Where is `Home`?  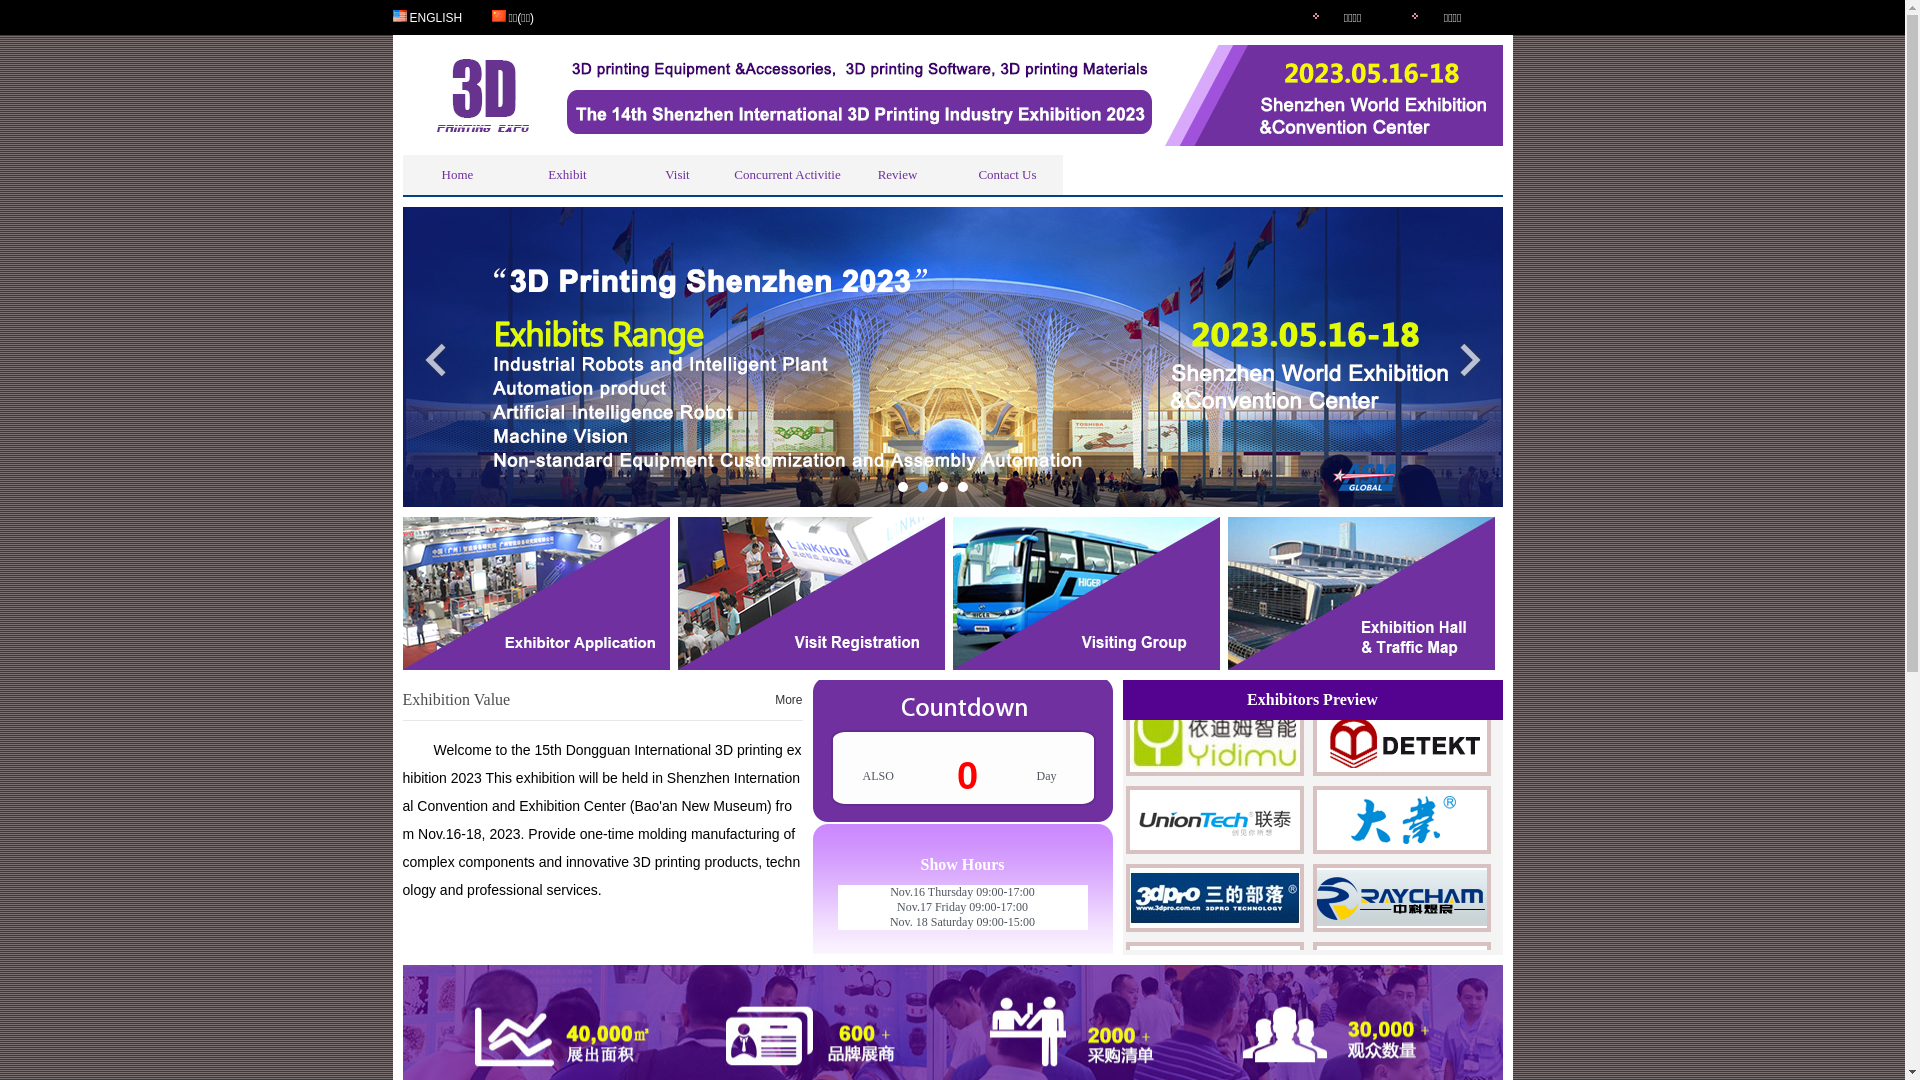 Home is located at coordinates (457, 175).